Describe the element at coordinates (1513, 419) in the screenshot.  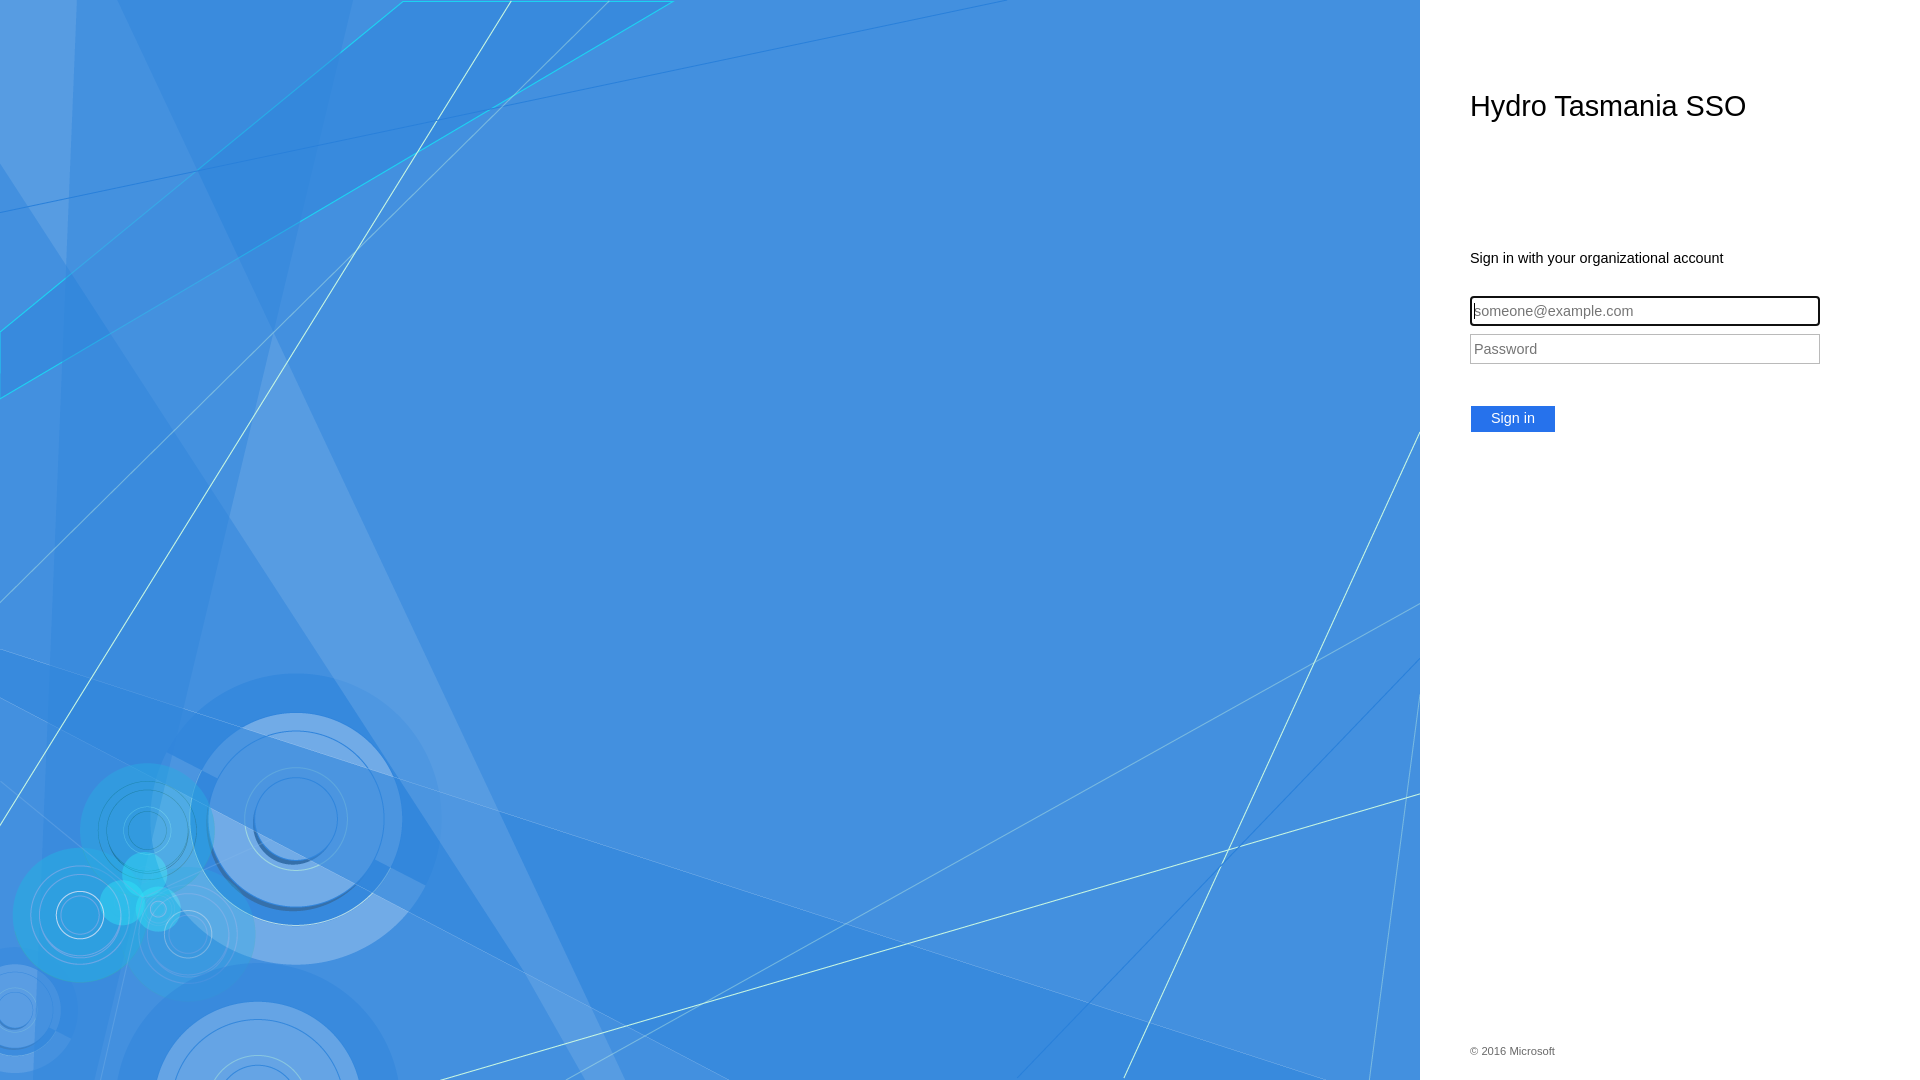
I see `Sign in` at that location.